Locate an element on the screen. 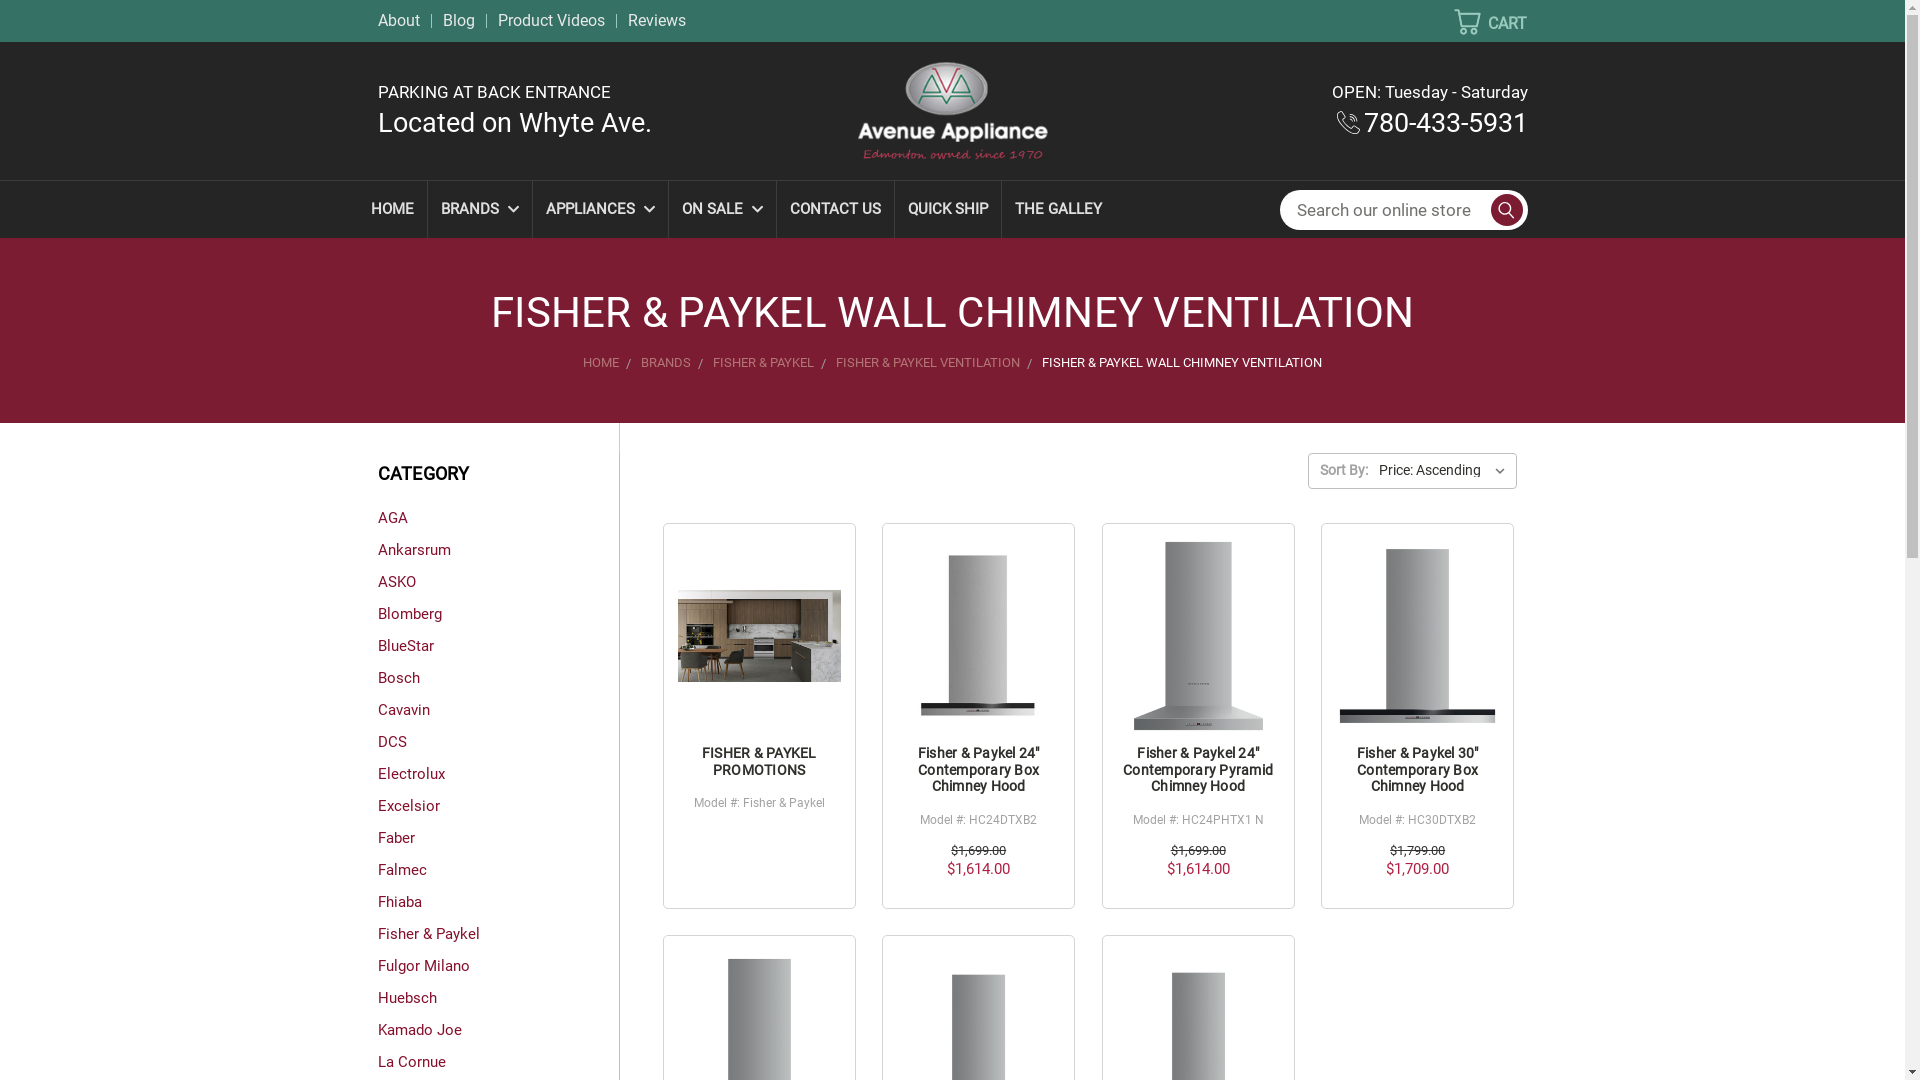 The image size is (1920, 1080). BRANDS is located at coordinates (480, 210).